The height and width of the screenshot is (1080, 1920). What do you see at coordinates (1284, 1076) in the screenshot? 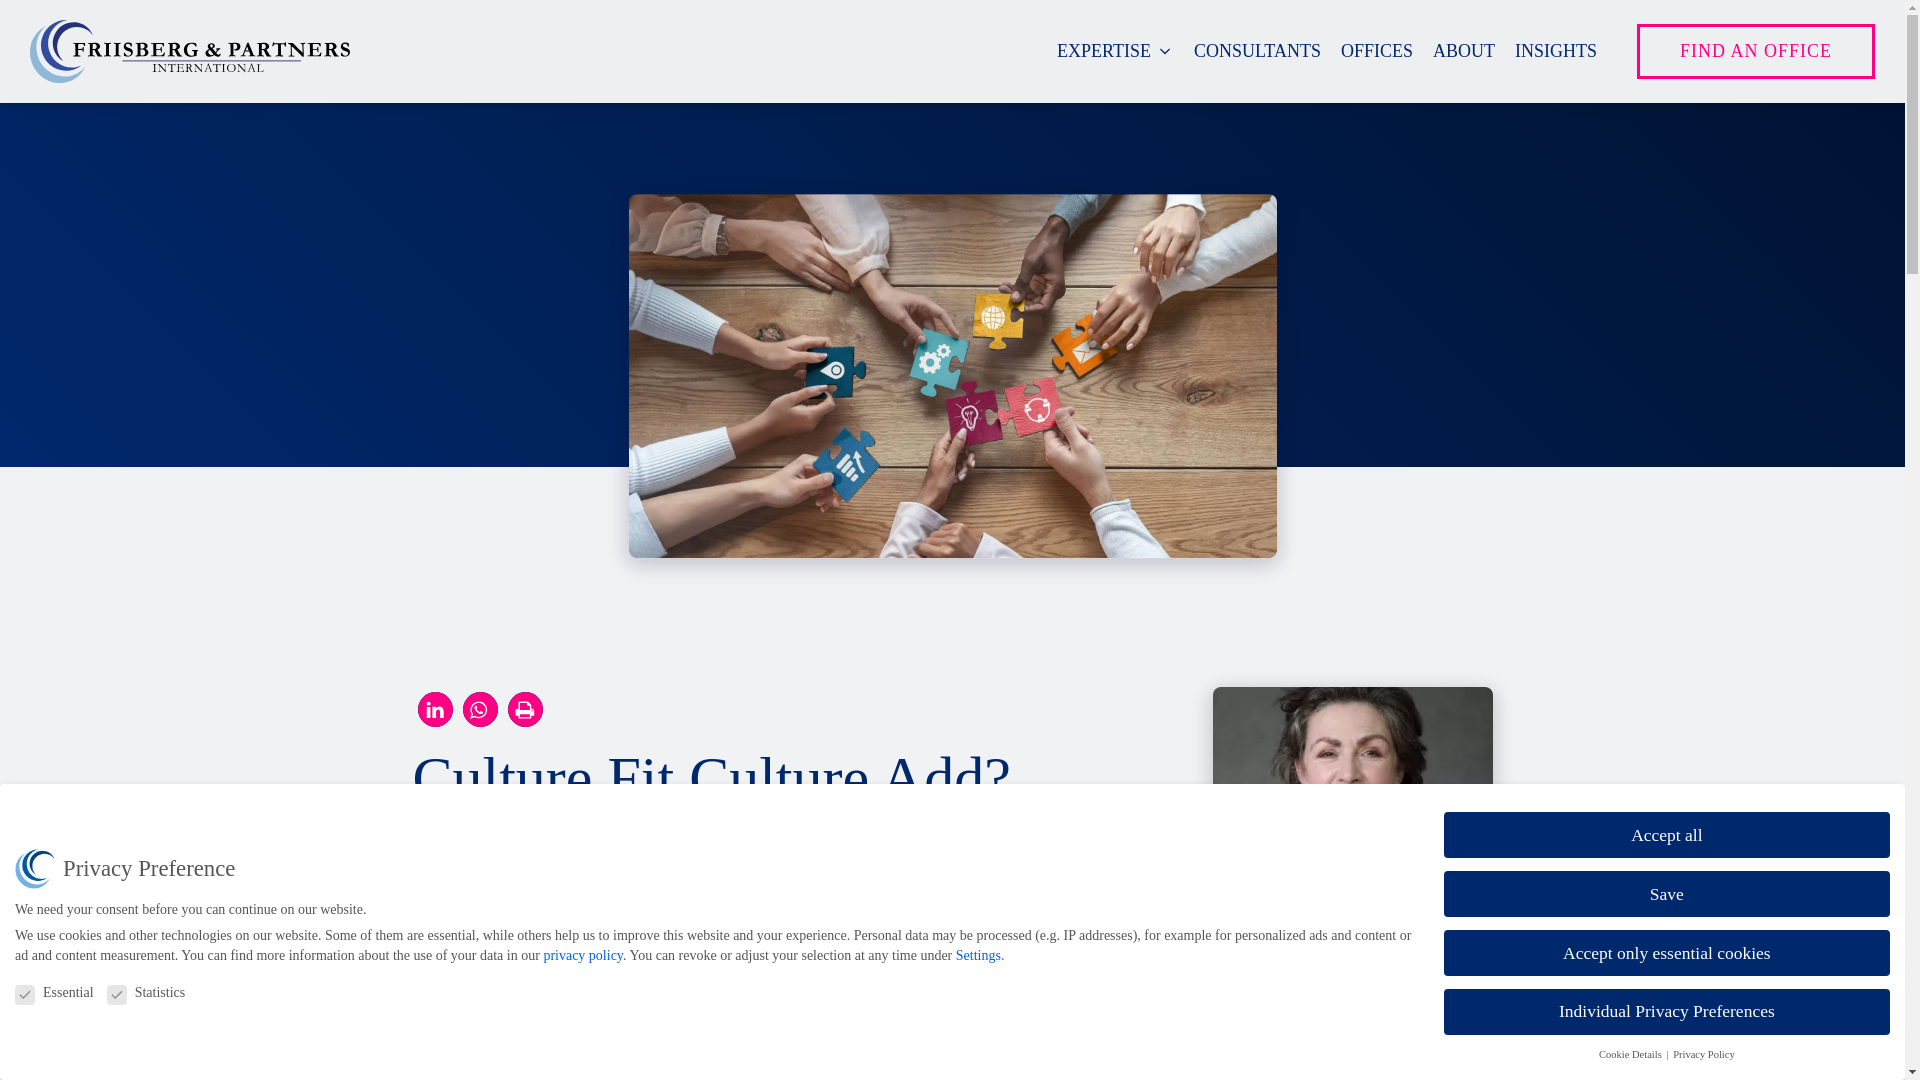
I see `LEARN MORE` at bounding box center [1284, 1076].